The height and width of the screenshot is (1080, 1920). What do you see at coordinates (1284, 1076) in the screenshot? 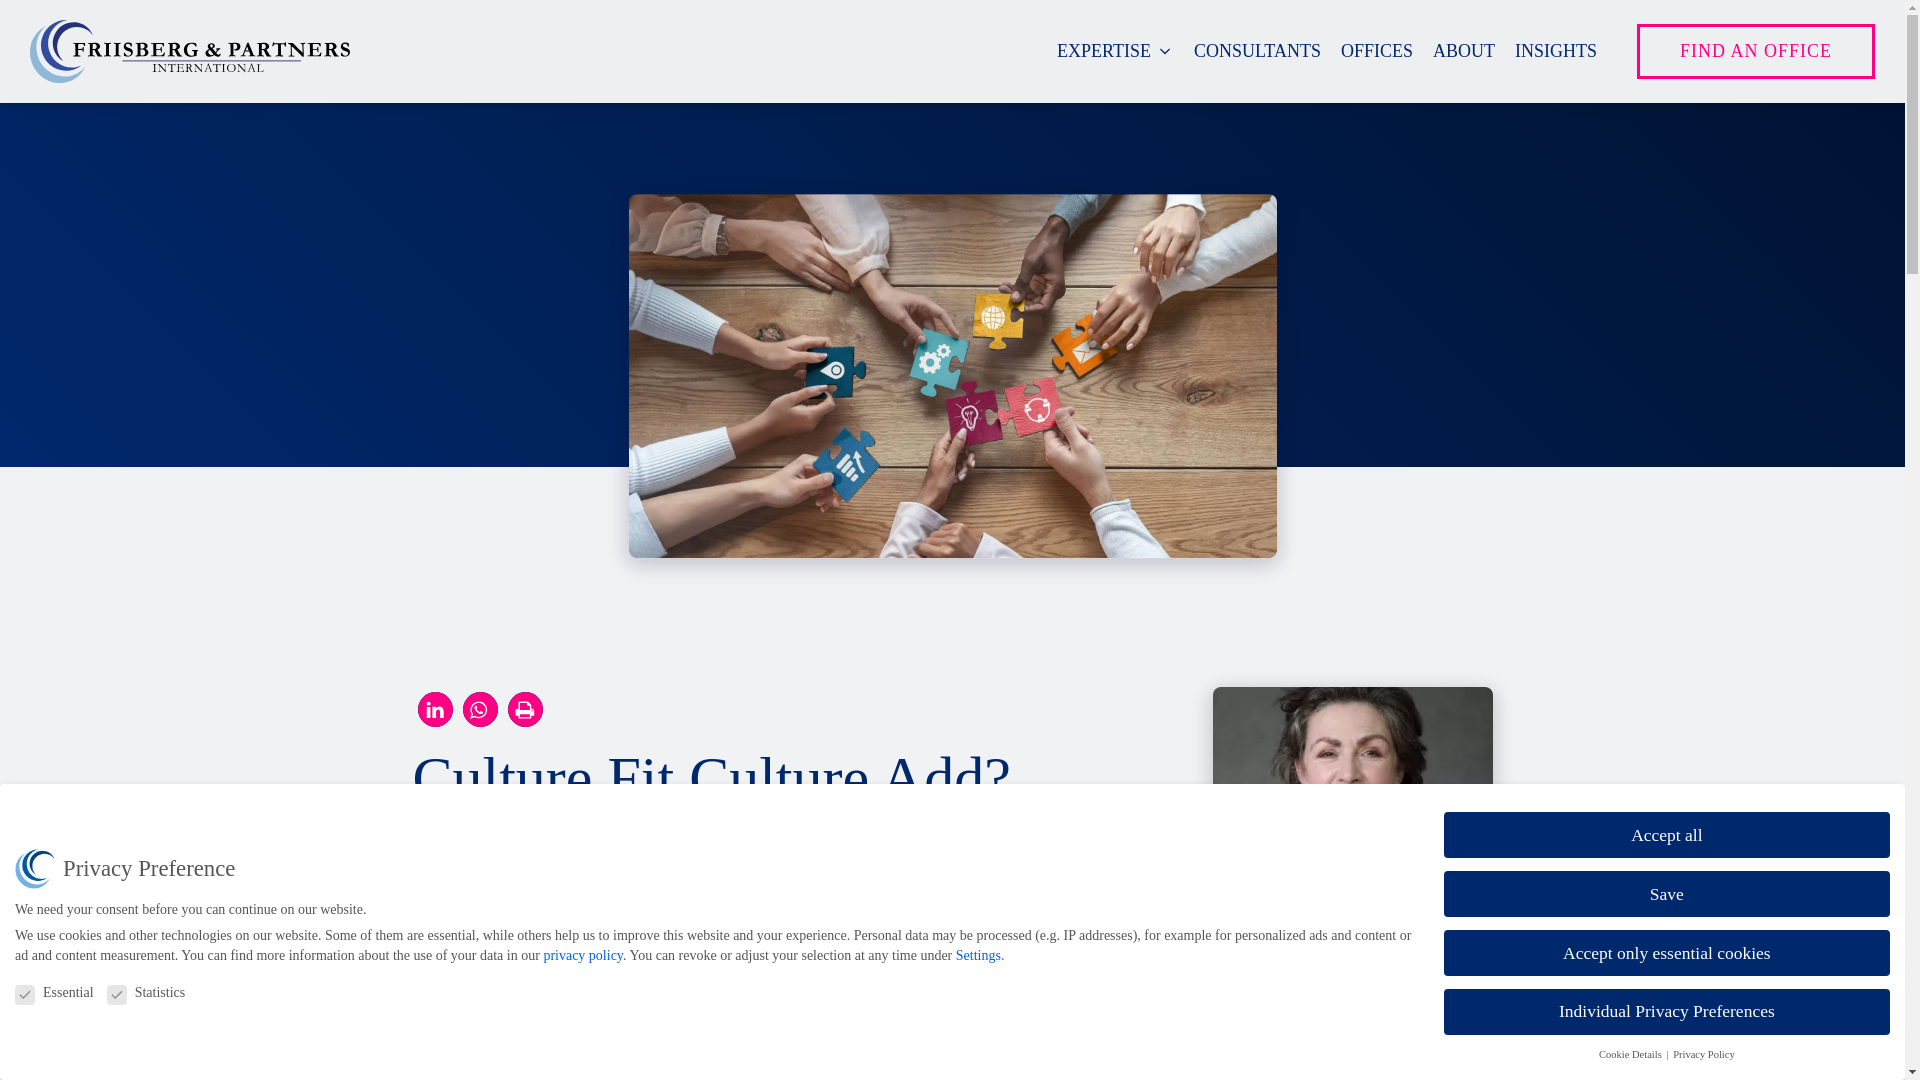
I see `LEARN MORE` at bounding box center [1284, 1076].